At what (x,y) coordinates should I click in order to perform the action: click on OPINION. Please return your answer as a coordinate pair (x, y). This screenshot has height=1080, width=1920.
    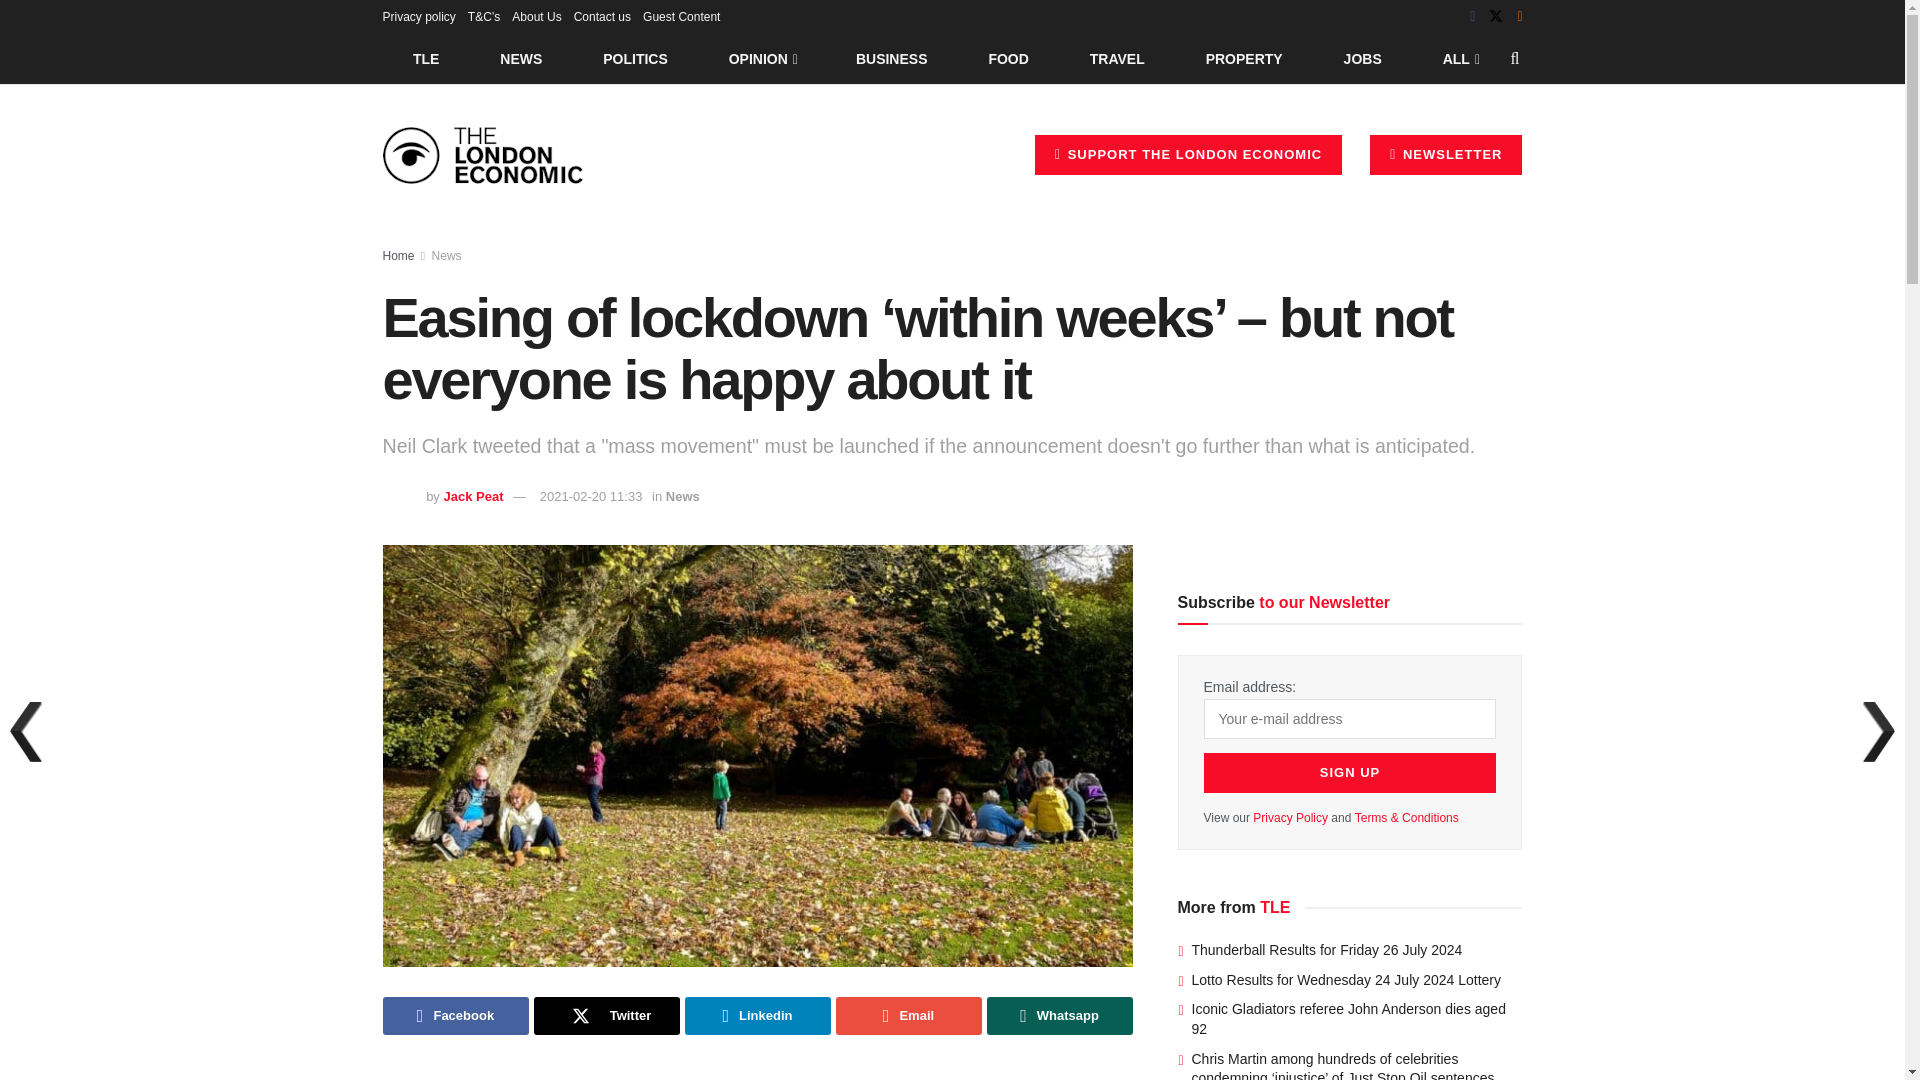
    Looking at the image, I should click on (762, 58).